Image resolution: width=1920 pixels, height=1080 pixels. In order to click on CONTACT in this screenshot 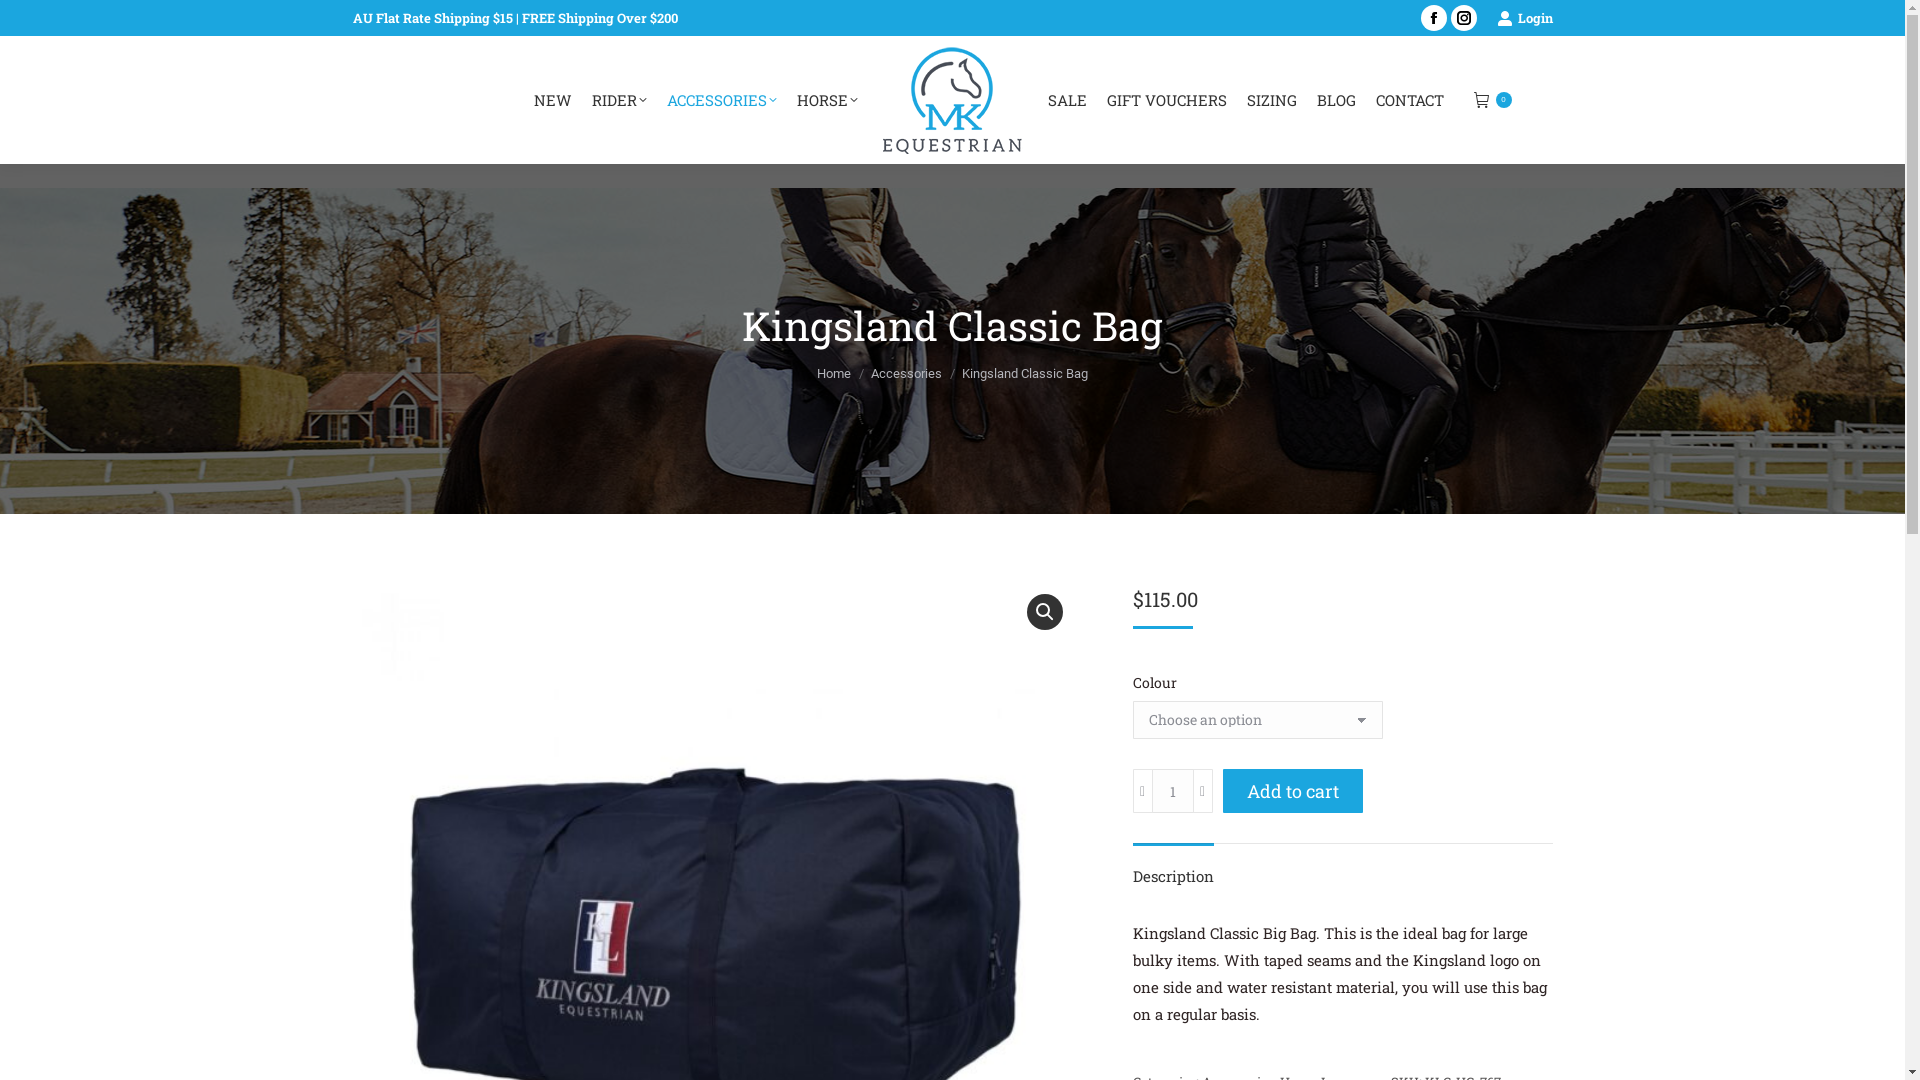, I will do `click(1410, 100)`.